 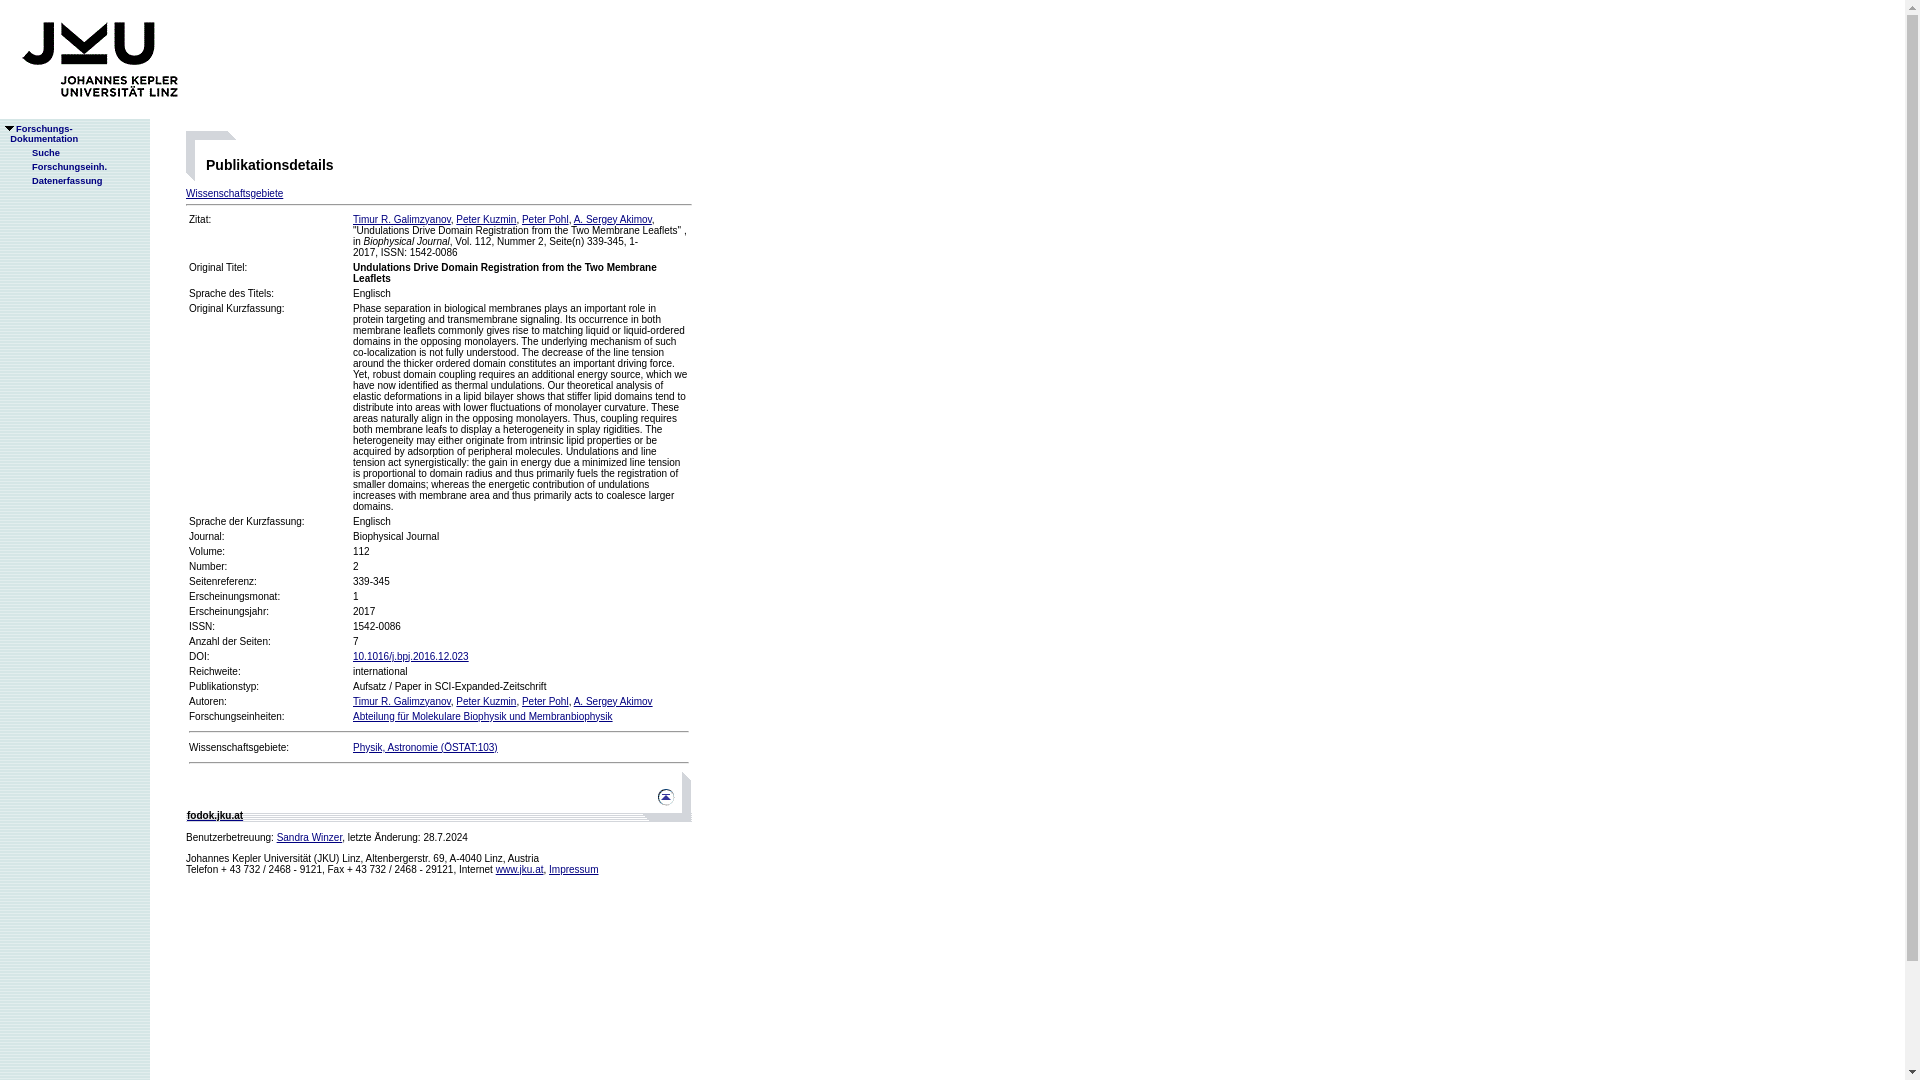 What do you see at coordinates (238, 746) in the screenshot?
I see `Wissenschaftsgebiete:` at bounding box center [238, 746].